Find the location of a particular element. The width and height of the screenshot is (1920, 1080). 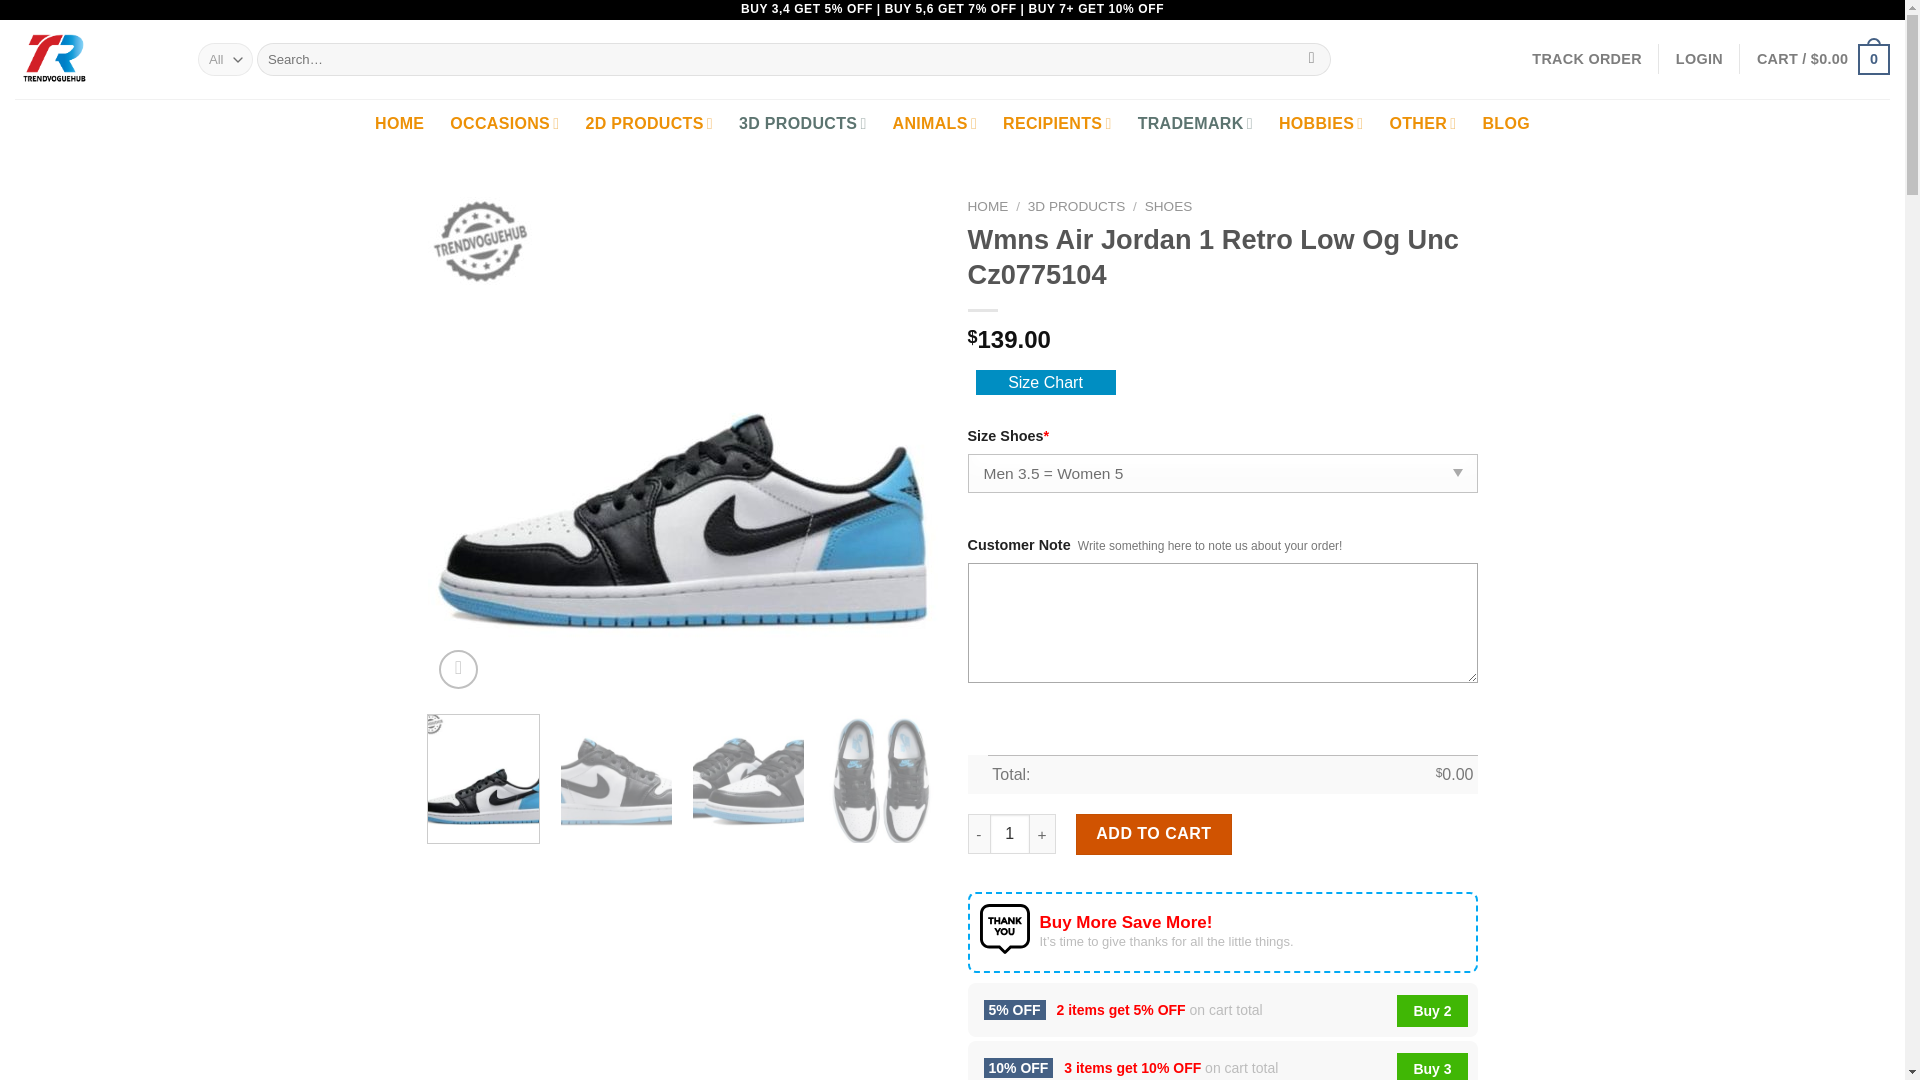

ANIMALS is located at coordinates (934, 124).